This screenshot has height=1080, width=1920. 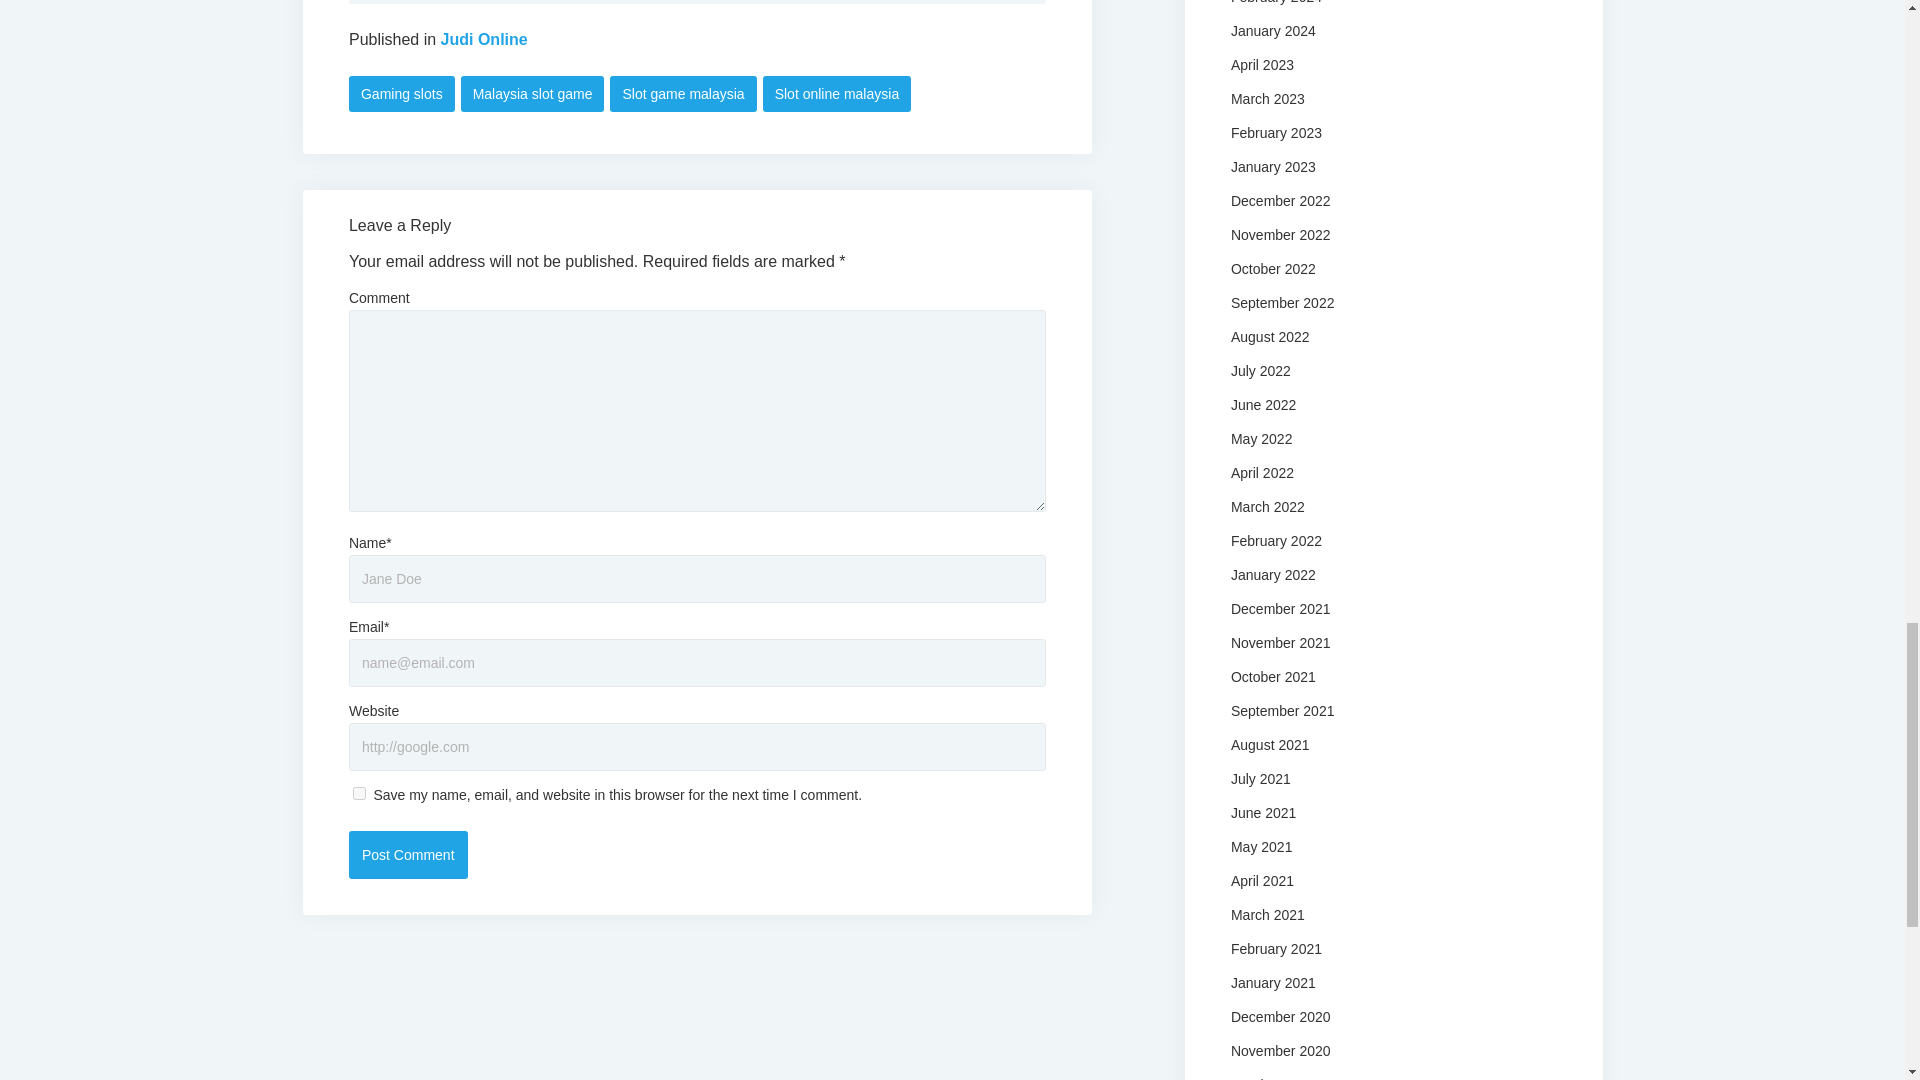 I want to click on Malaysia slot game, so click(x=532, y=94).